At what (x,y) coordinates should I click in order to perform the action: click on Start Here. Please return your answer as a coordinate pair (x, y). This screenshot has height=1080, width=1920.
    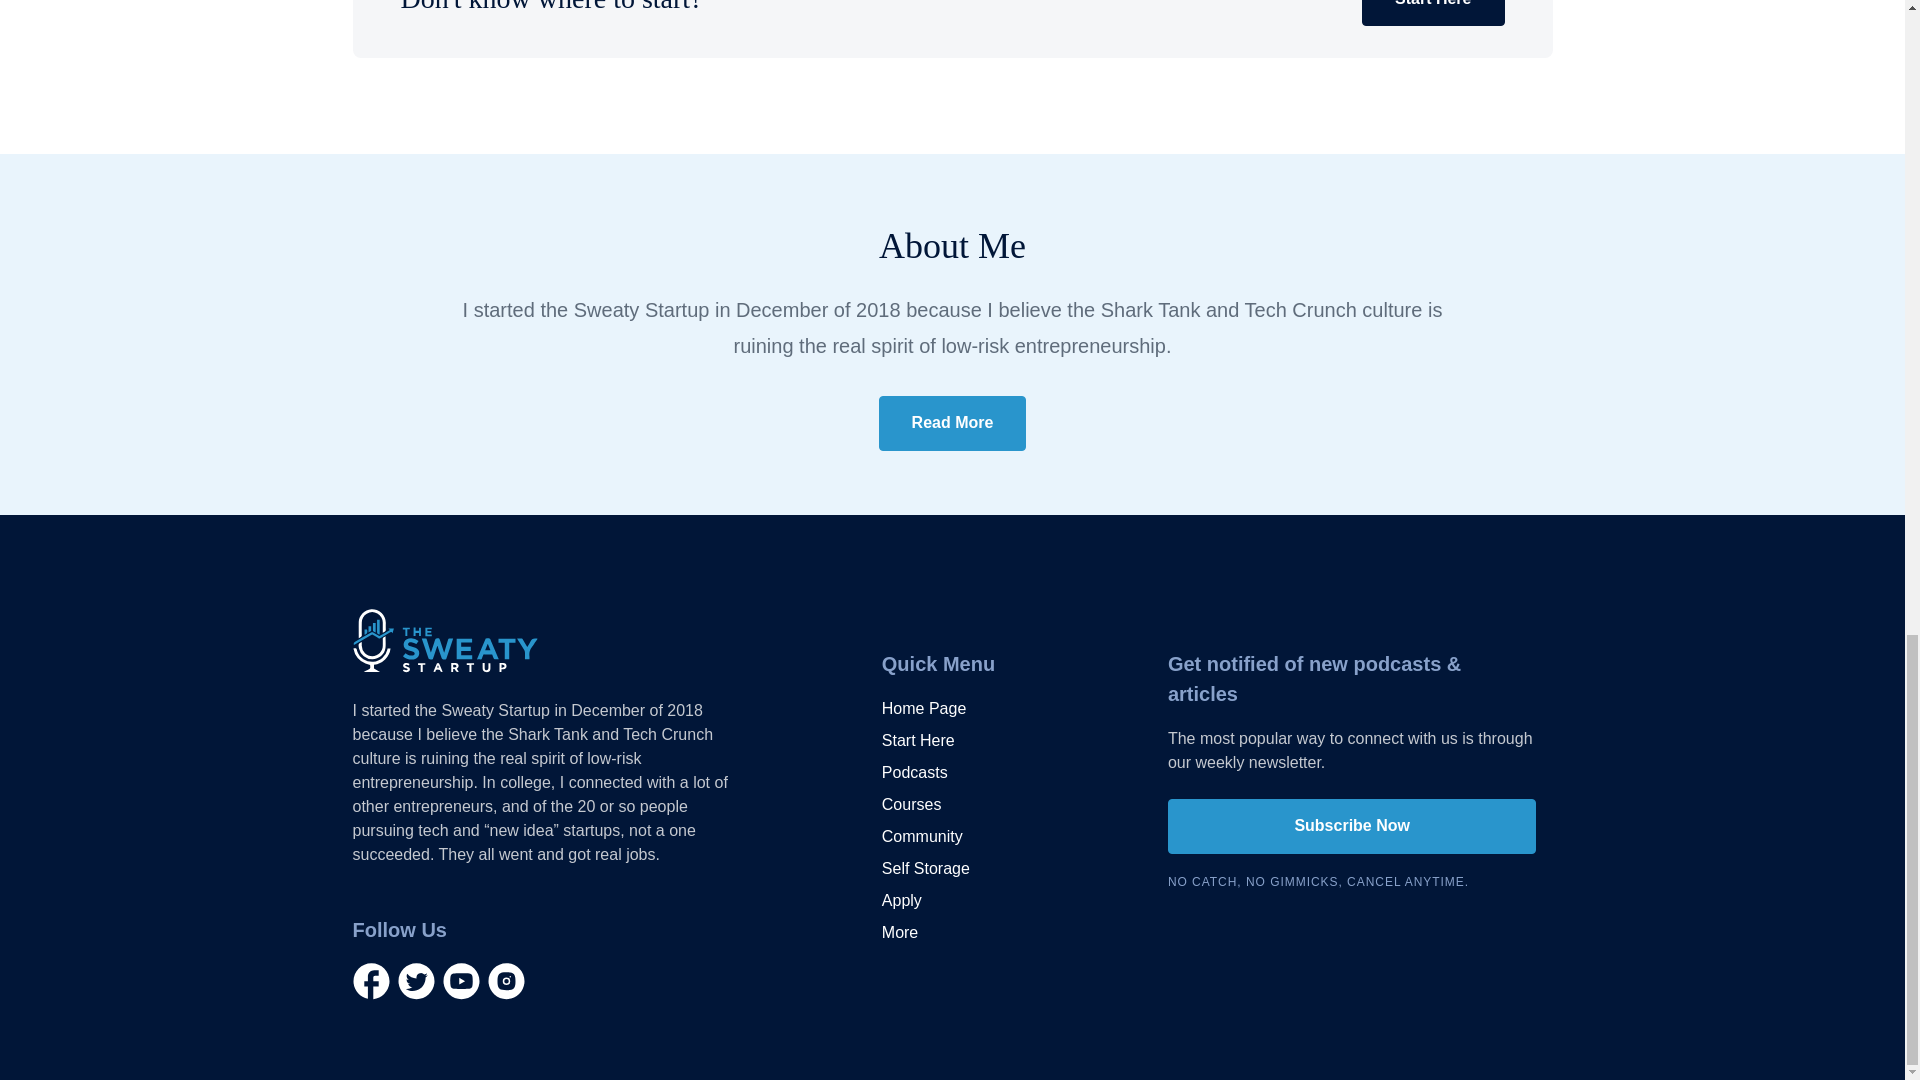
    Looking at the image, I should click on (1432, 12).